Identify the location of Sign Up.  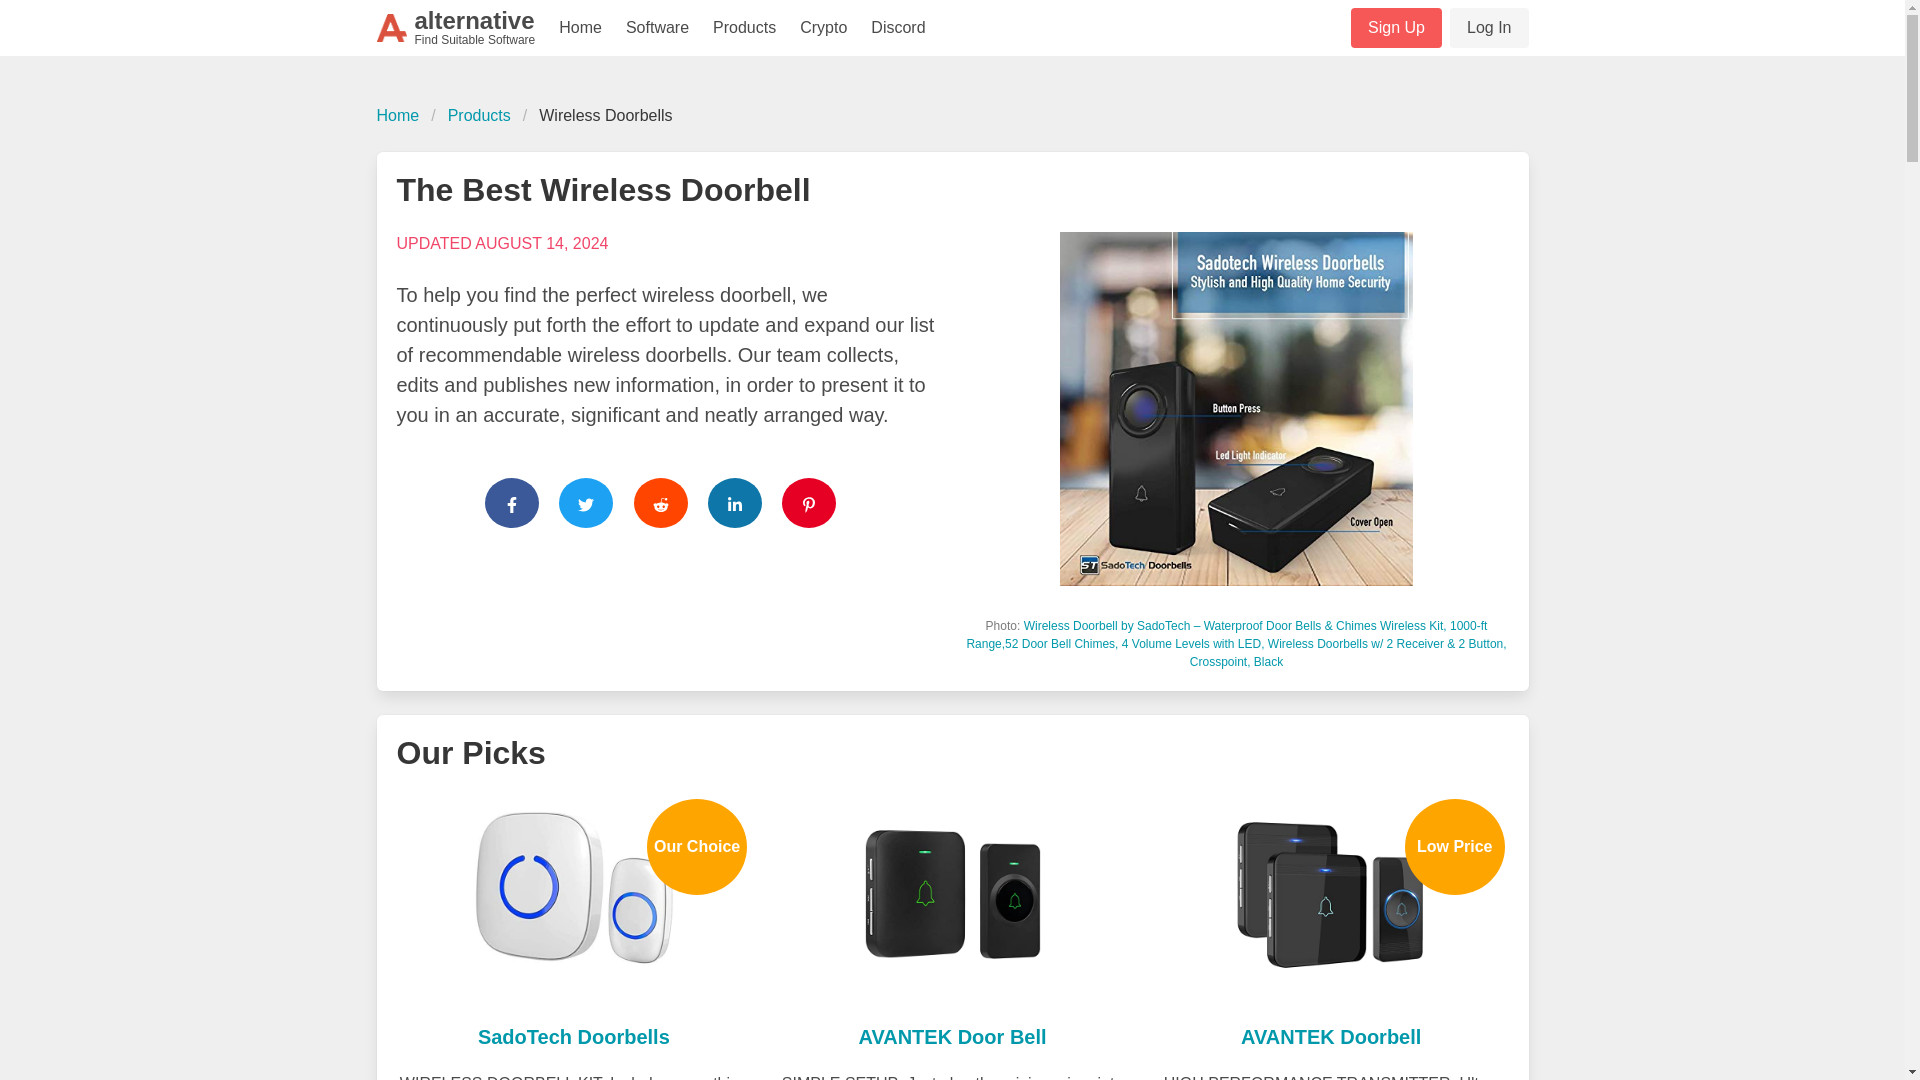
(1396, 27).